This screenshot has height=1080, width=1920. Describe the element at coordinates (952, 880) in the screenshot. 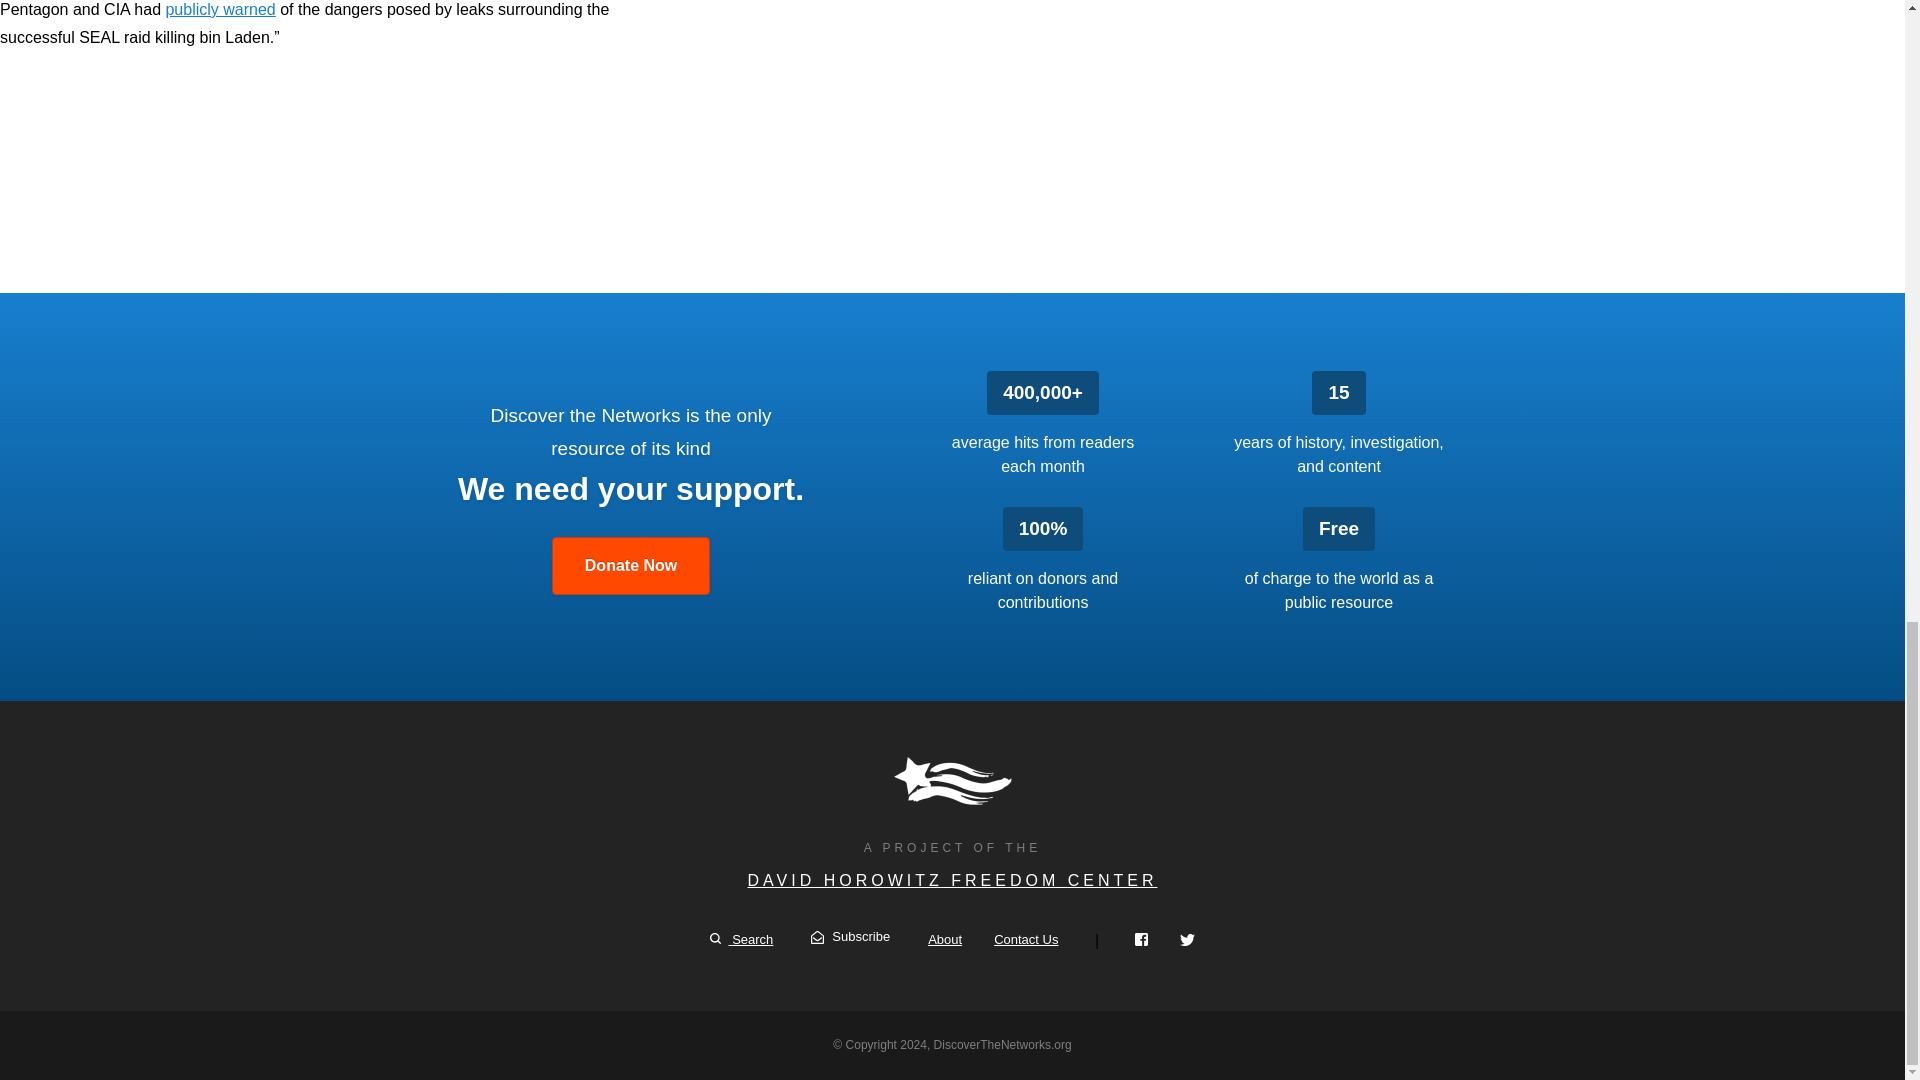

I see `DAVID HOROWITZ FREEDOM CENTER` at that location.